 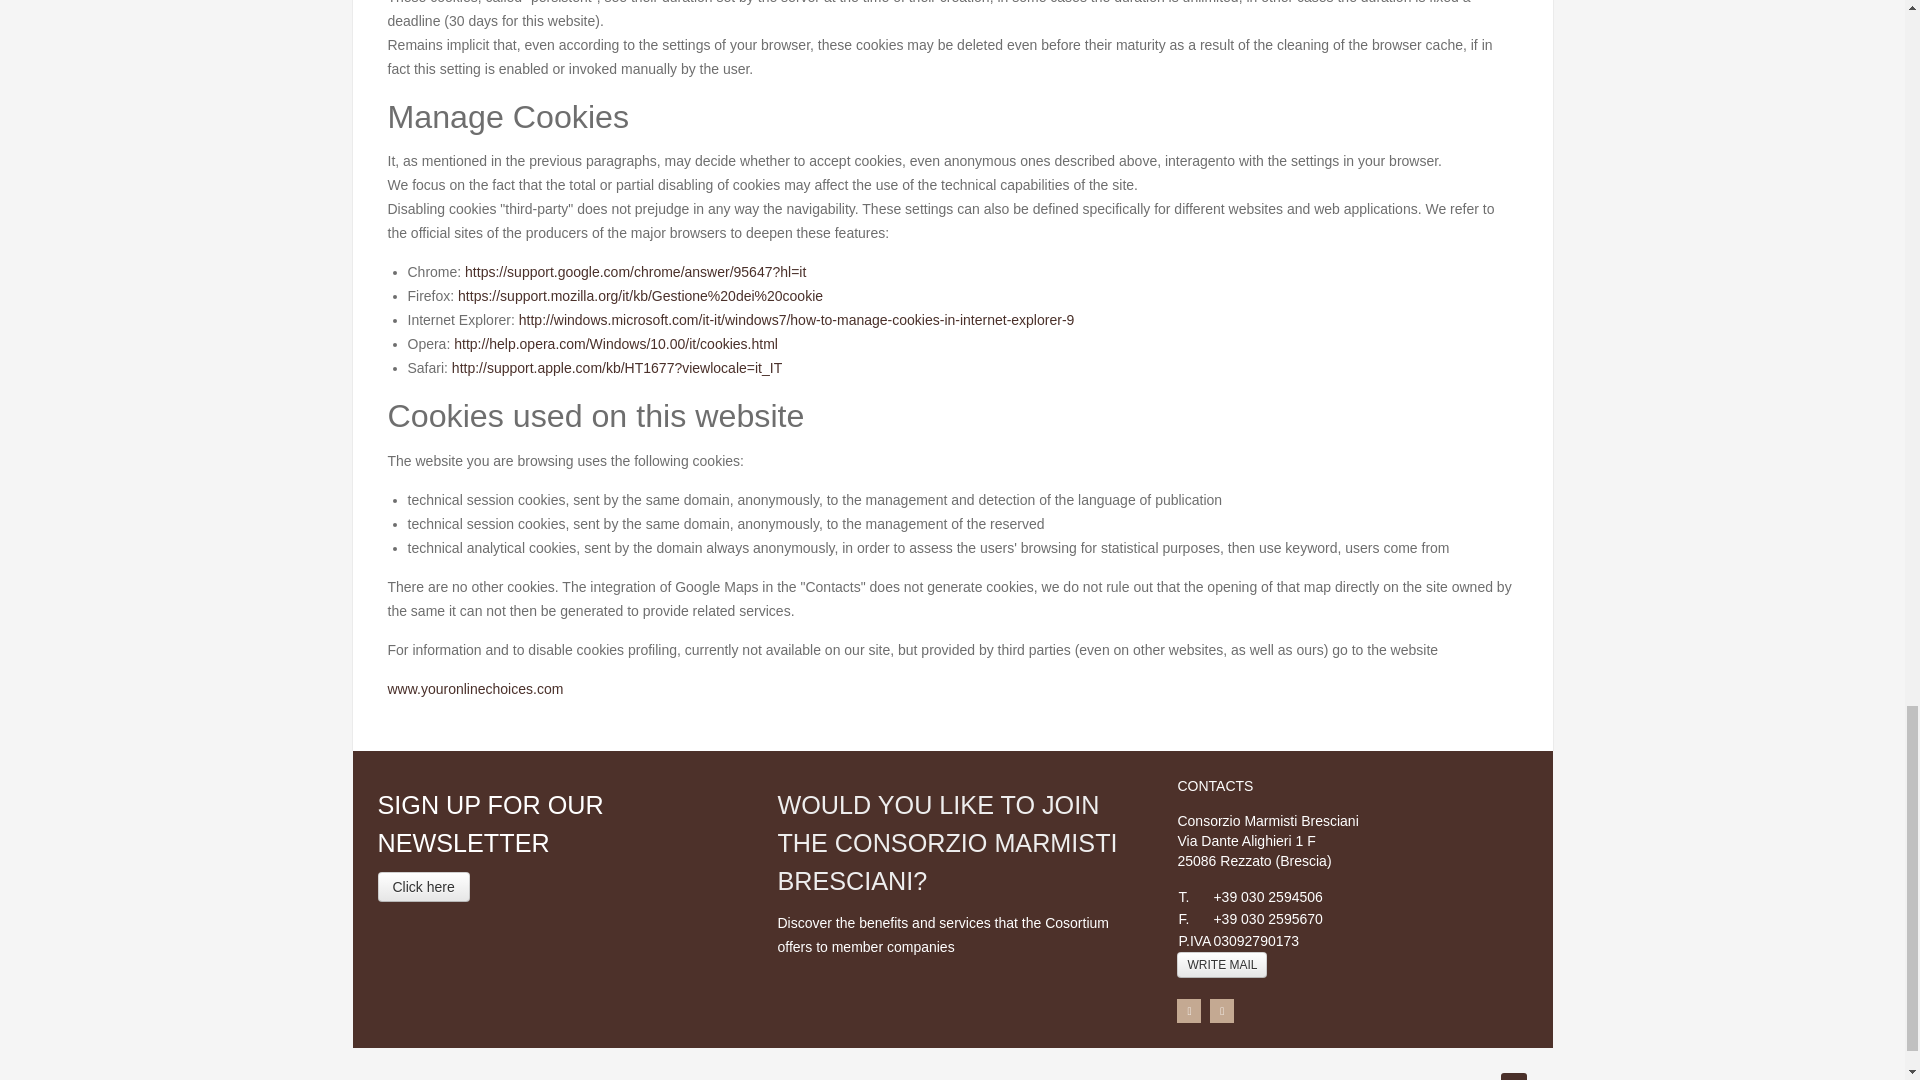 I want to click on WRITE MAIL, so click(x=1222, y=964).